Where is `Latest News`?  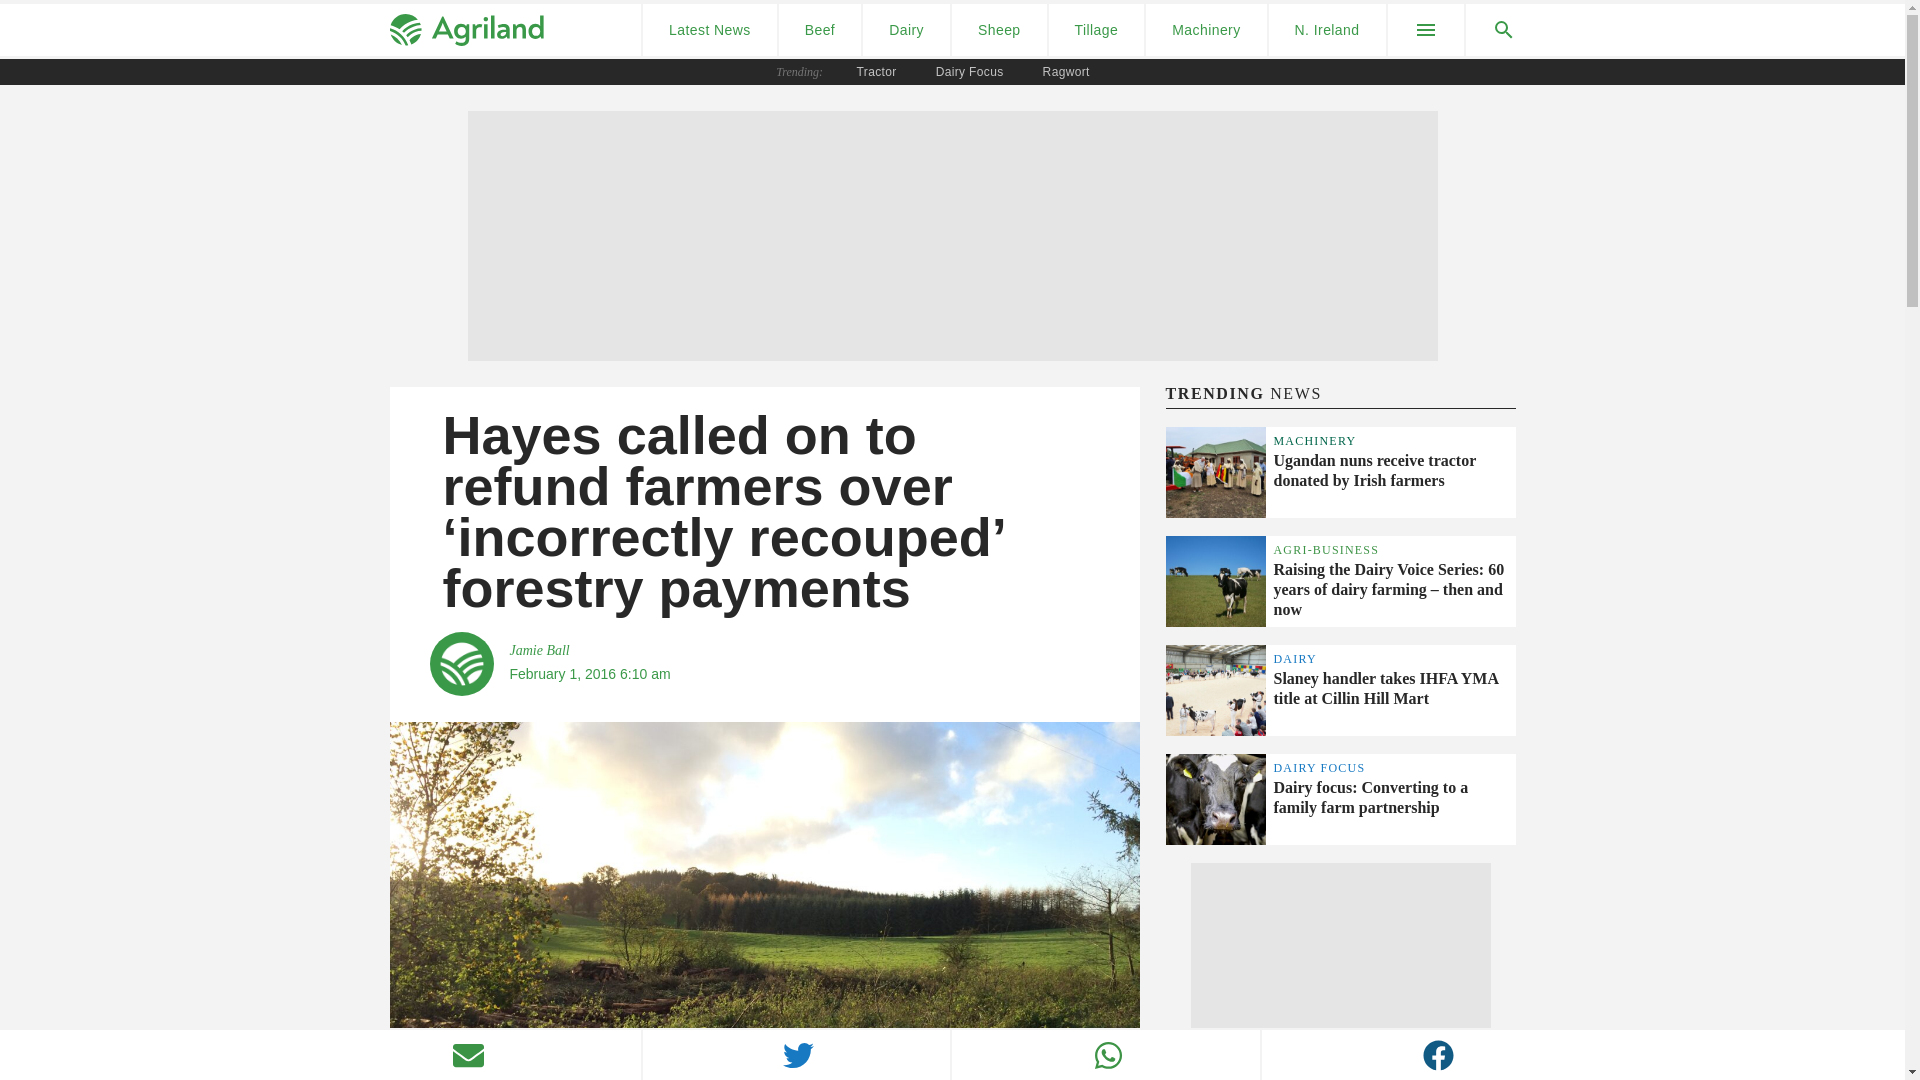 Latest News is located at coordinates (710, 30).